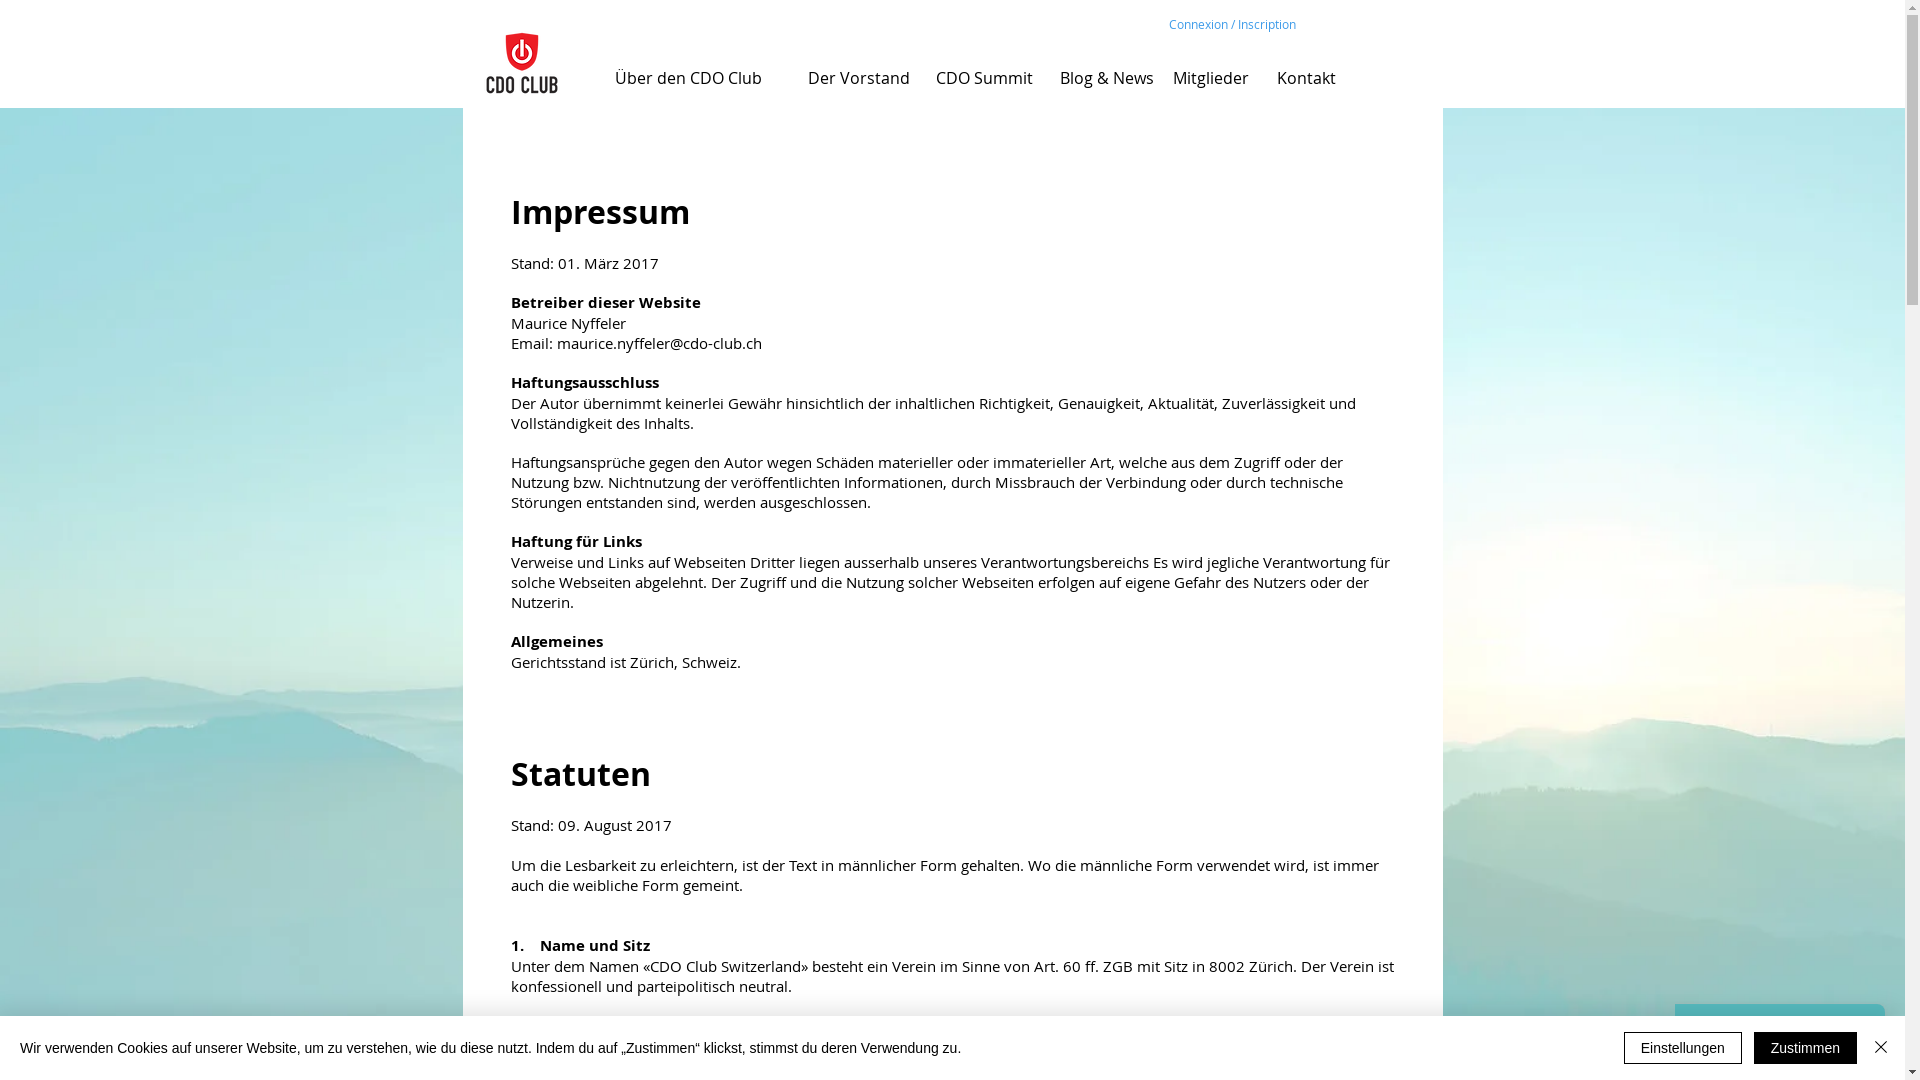 Image resolution: width=1920 pixels, height=1080 pixels. Describe the element at coordinates (1210, 78) in the screenshot. I see `Mitglieder` at that location.